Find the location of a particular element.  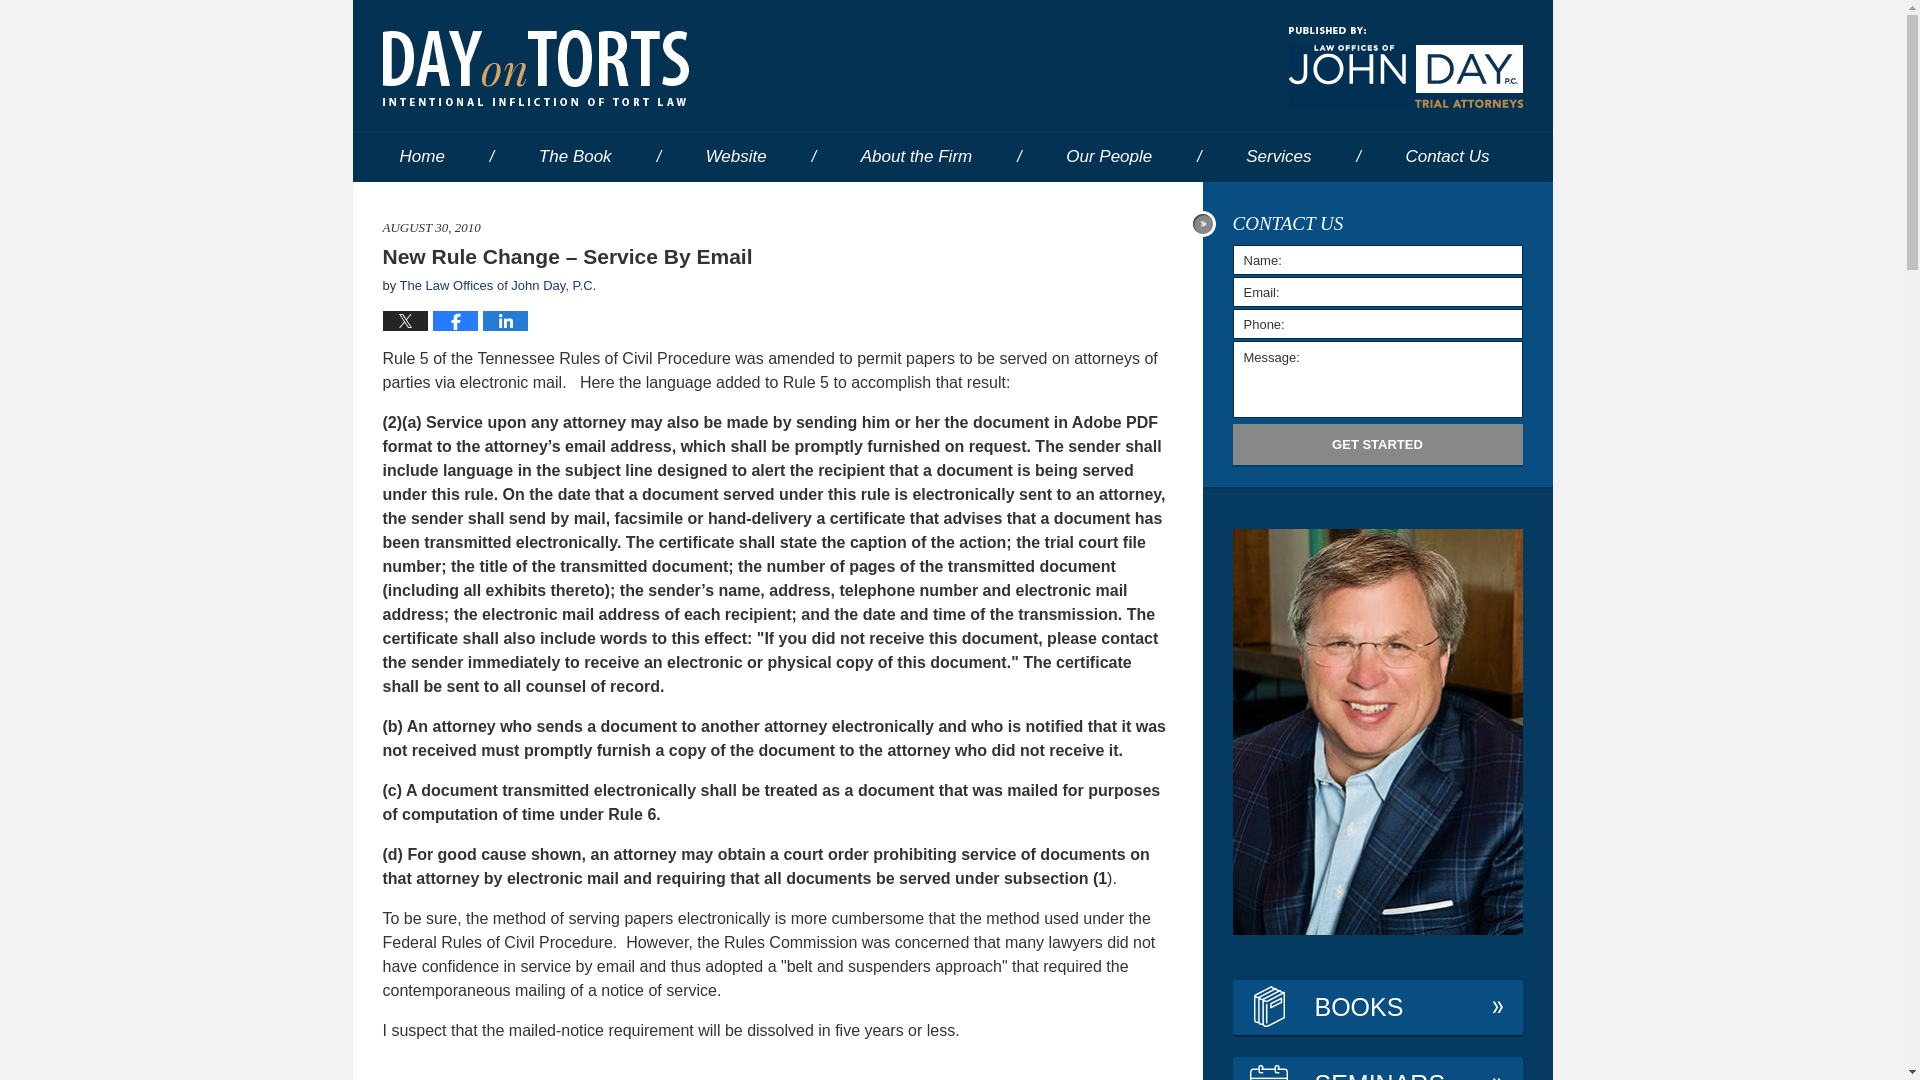

About the Firm is located at coordinates (916, 156).